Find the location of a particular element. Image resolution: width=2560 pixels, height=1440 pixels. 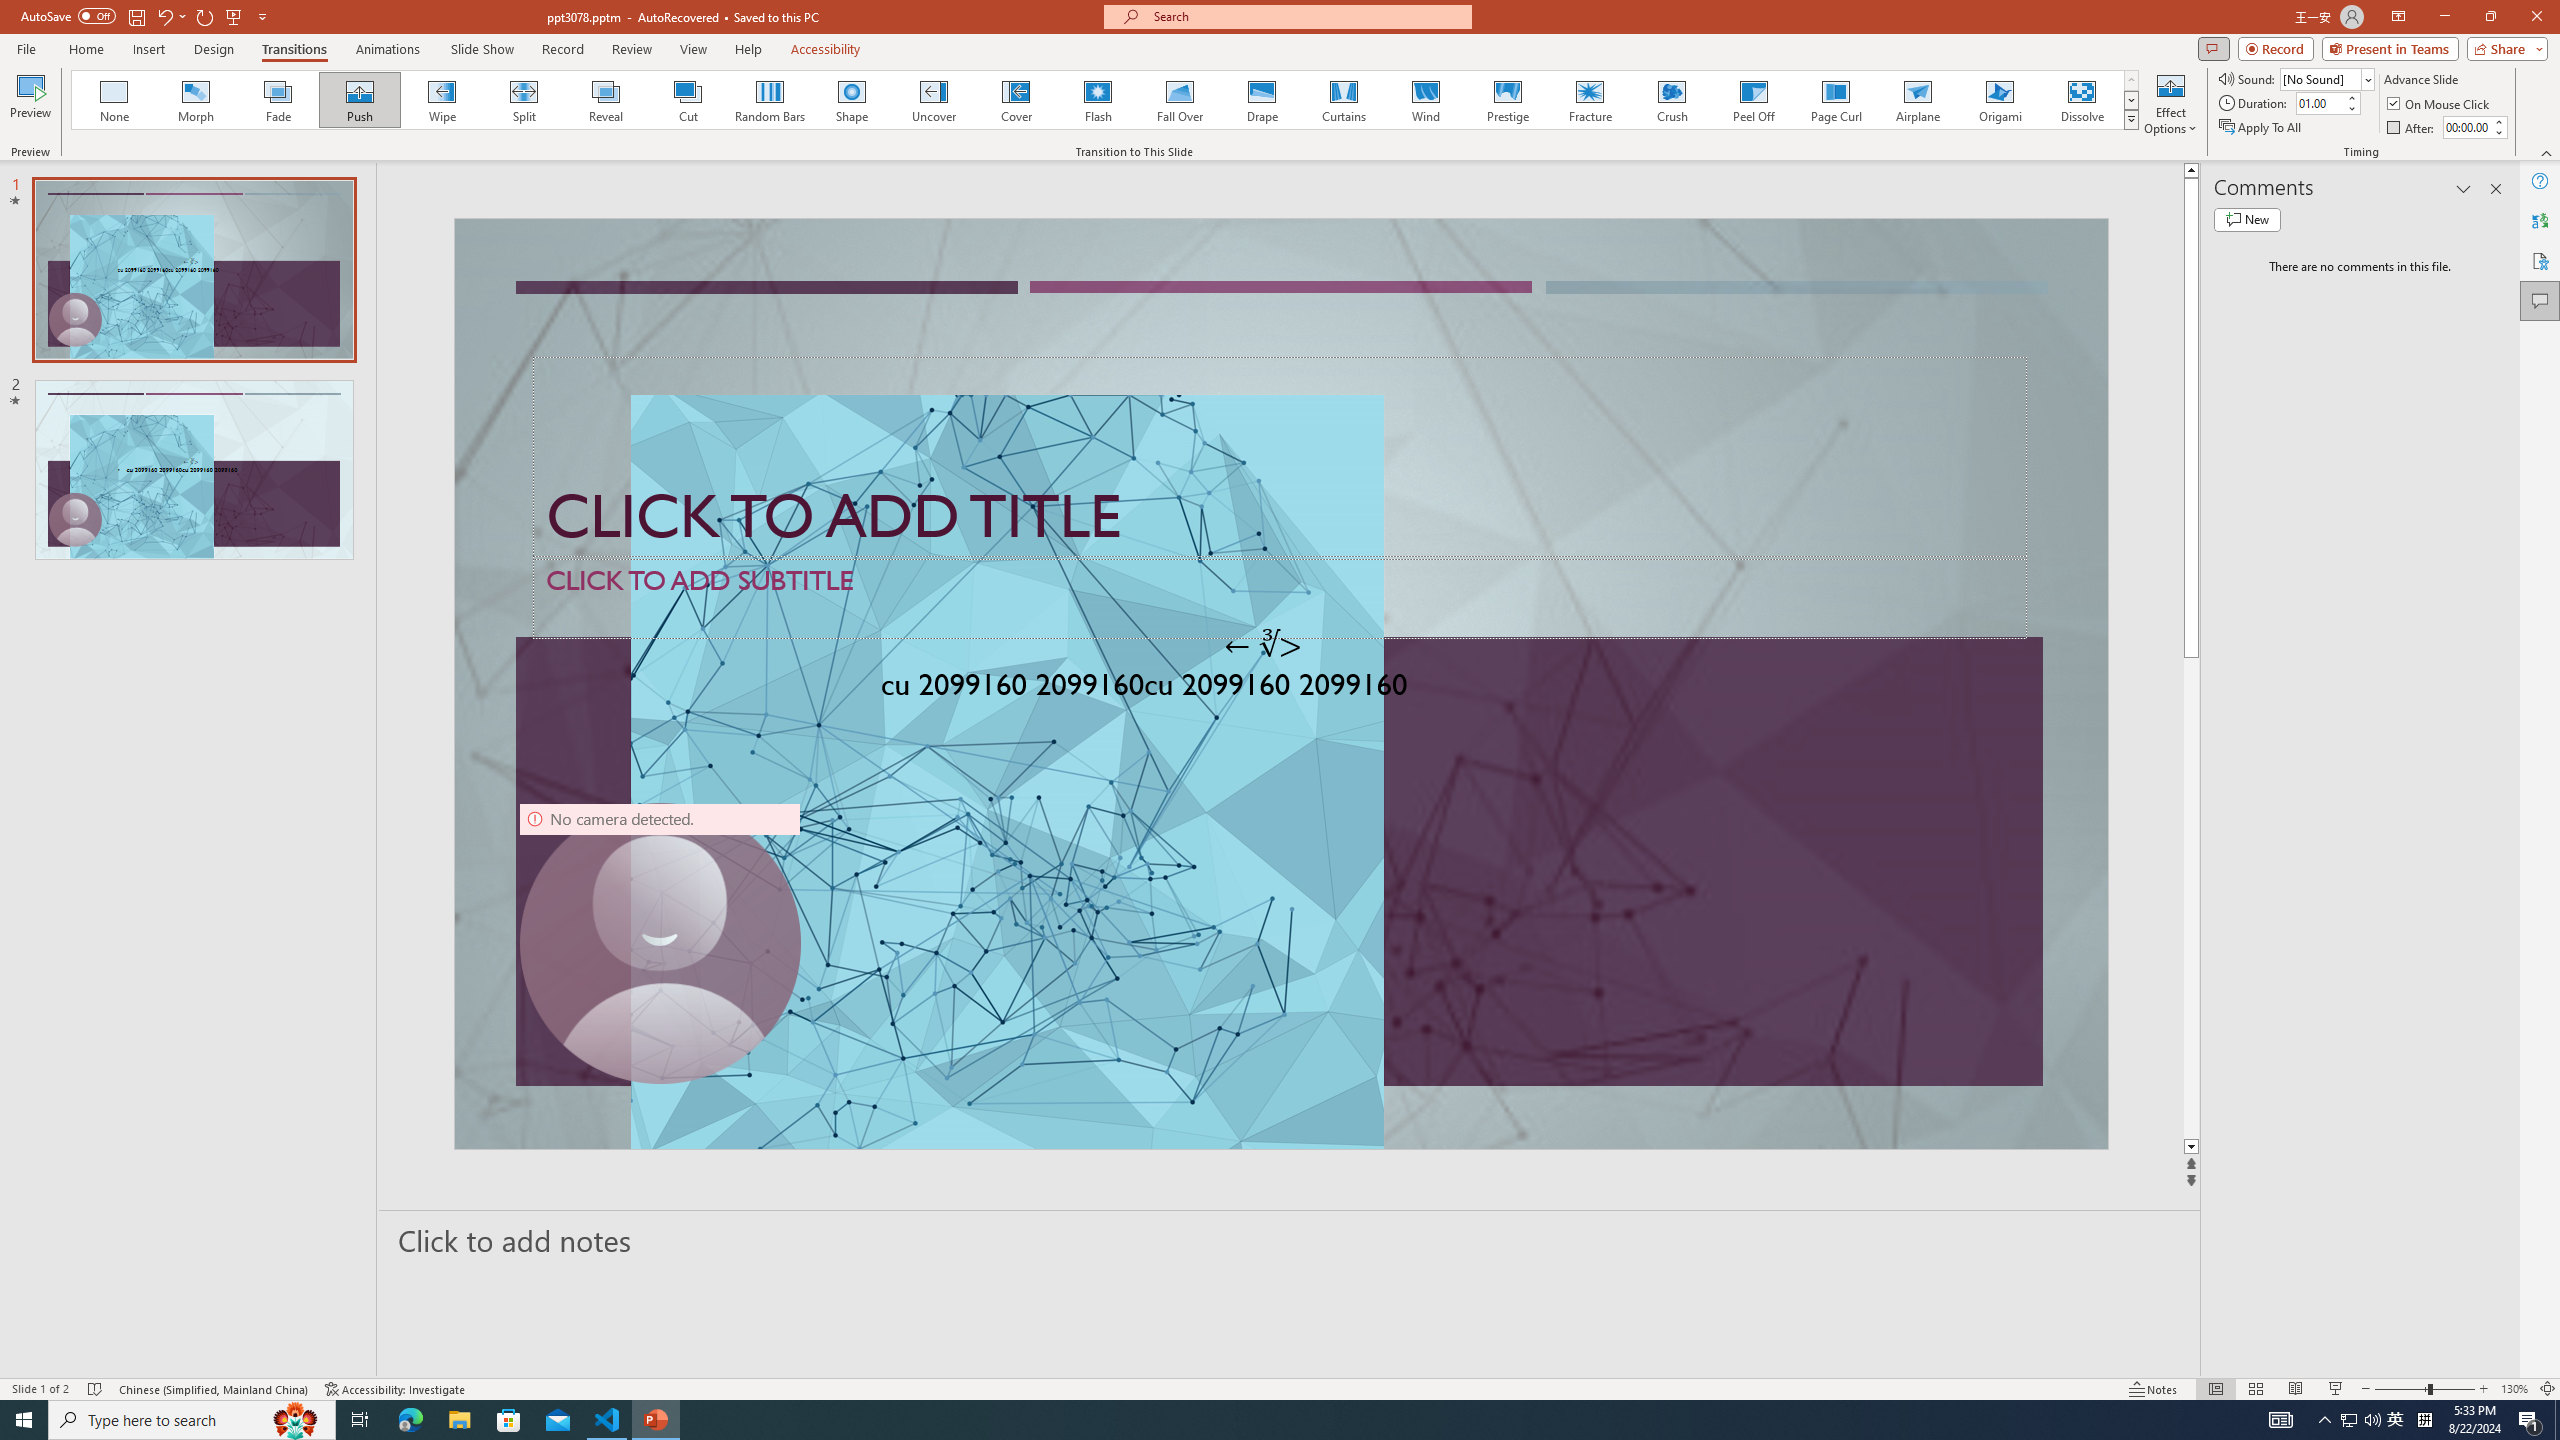

From Beginning is located at coordinates (234, 16).